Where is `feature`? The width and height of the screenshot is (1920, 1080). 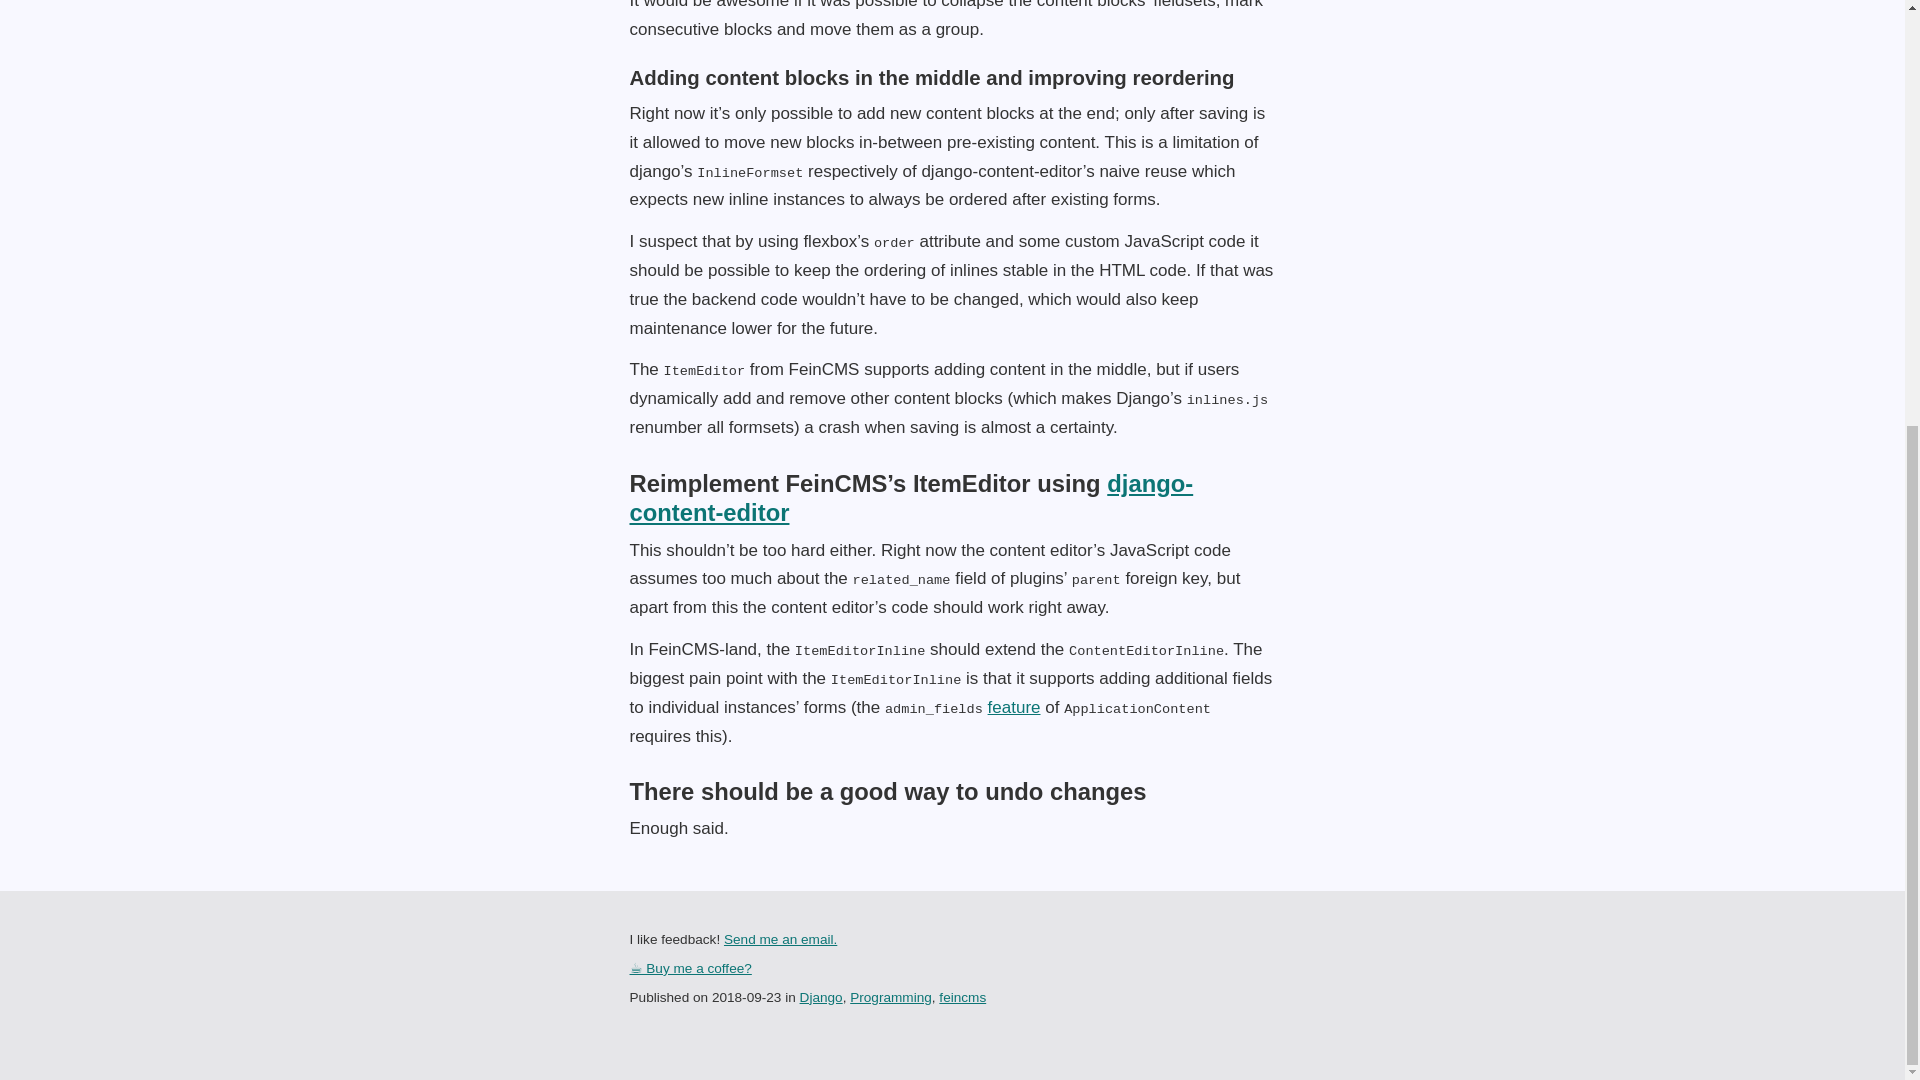 feature is located at coordinates (1014, 707).